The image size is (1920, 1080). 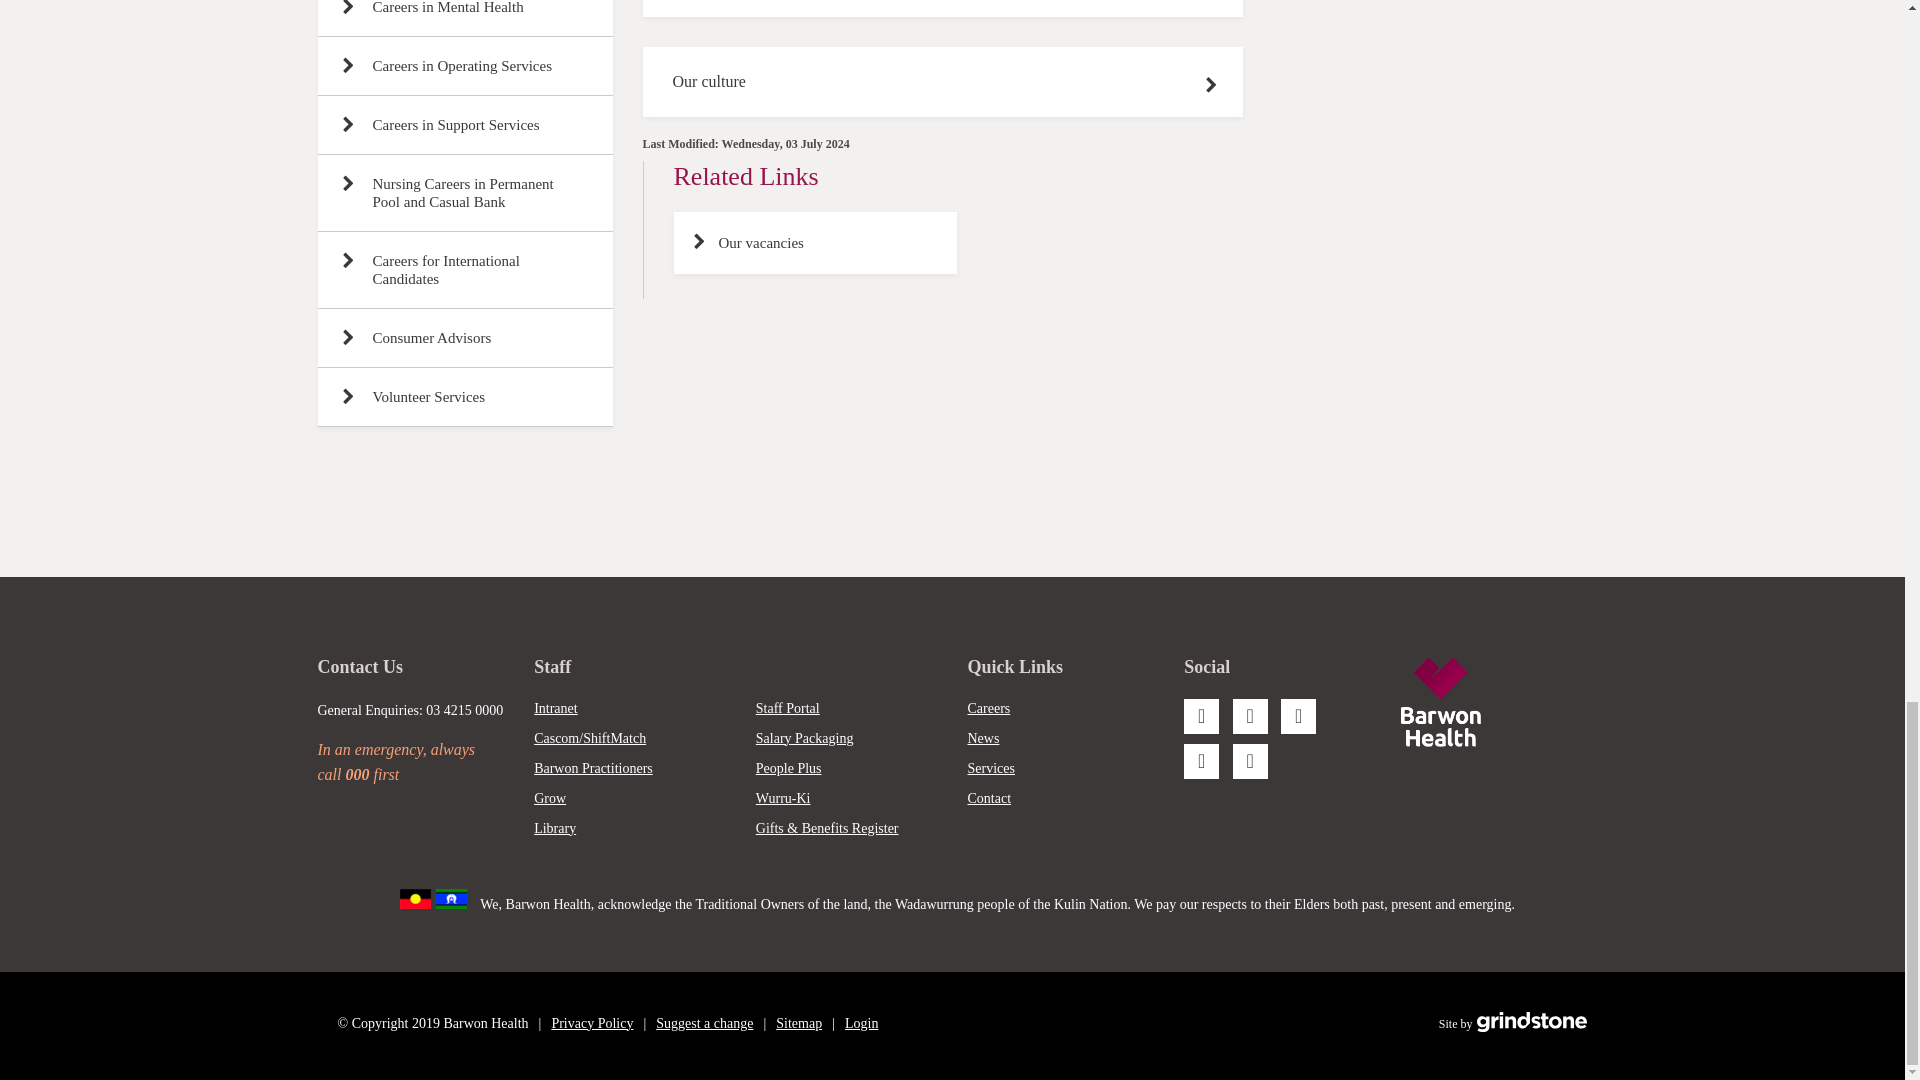 I want to click on Grindstone Creative, so click(x=1532, y=1024).